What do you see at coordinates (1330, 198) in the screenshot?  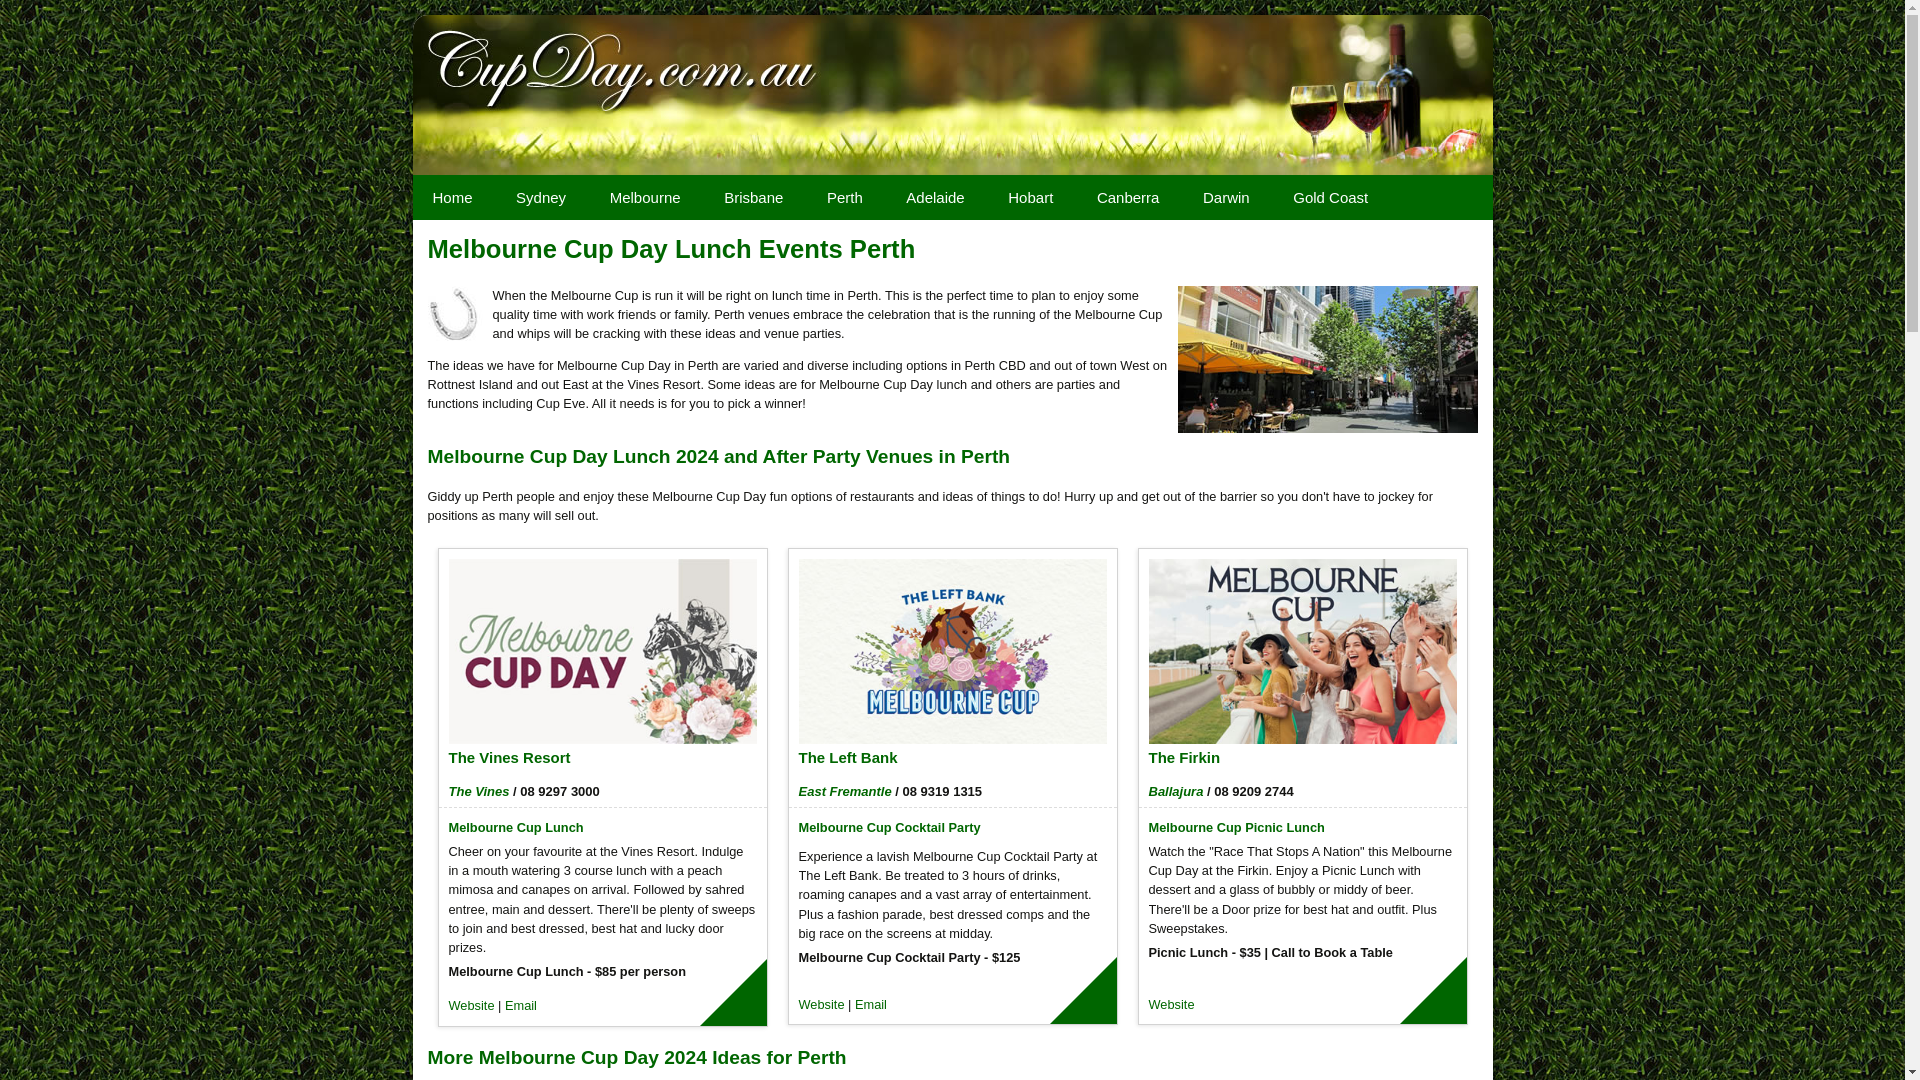 I see `Gold Coast` at bounding box center [1330, 198].